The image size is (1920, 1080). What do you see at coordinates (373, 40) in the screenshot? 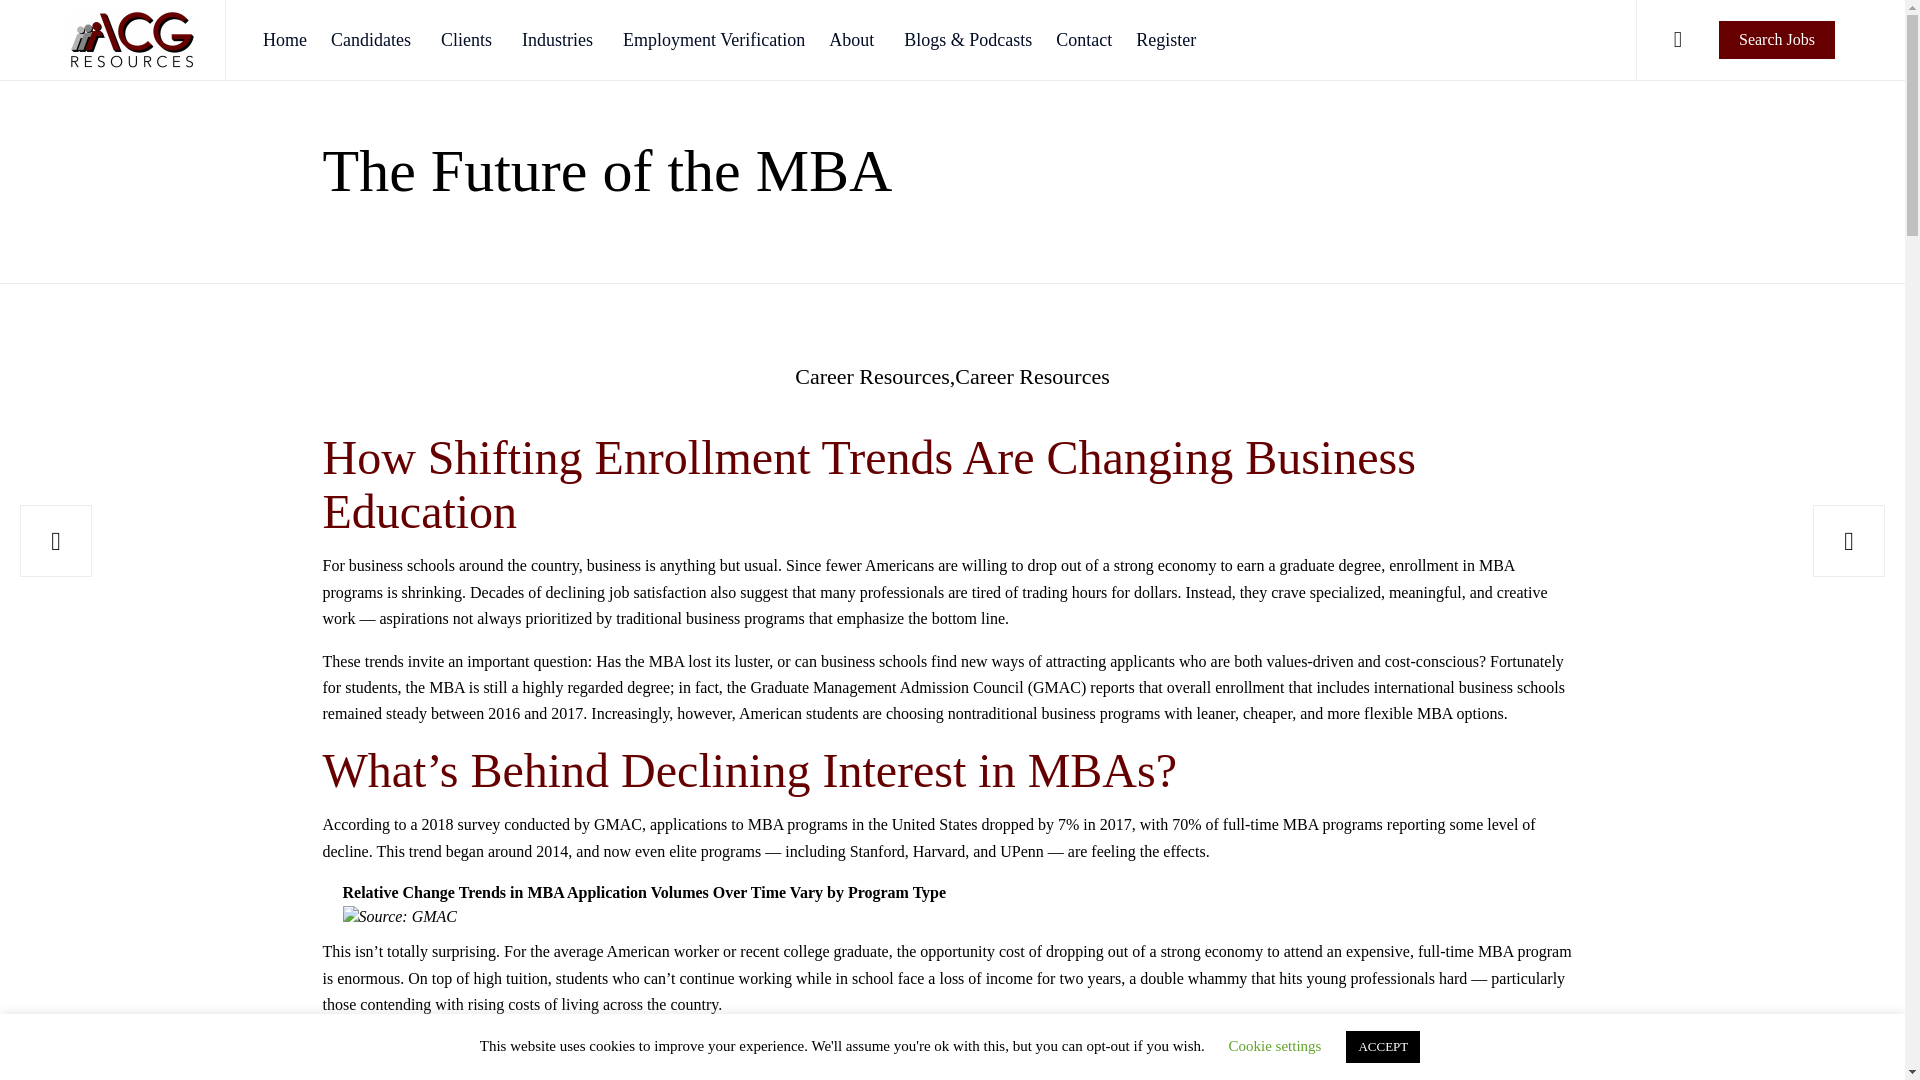
I see `Candidates` at bounding box center [373, 40].